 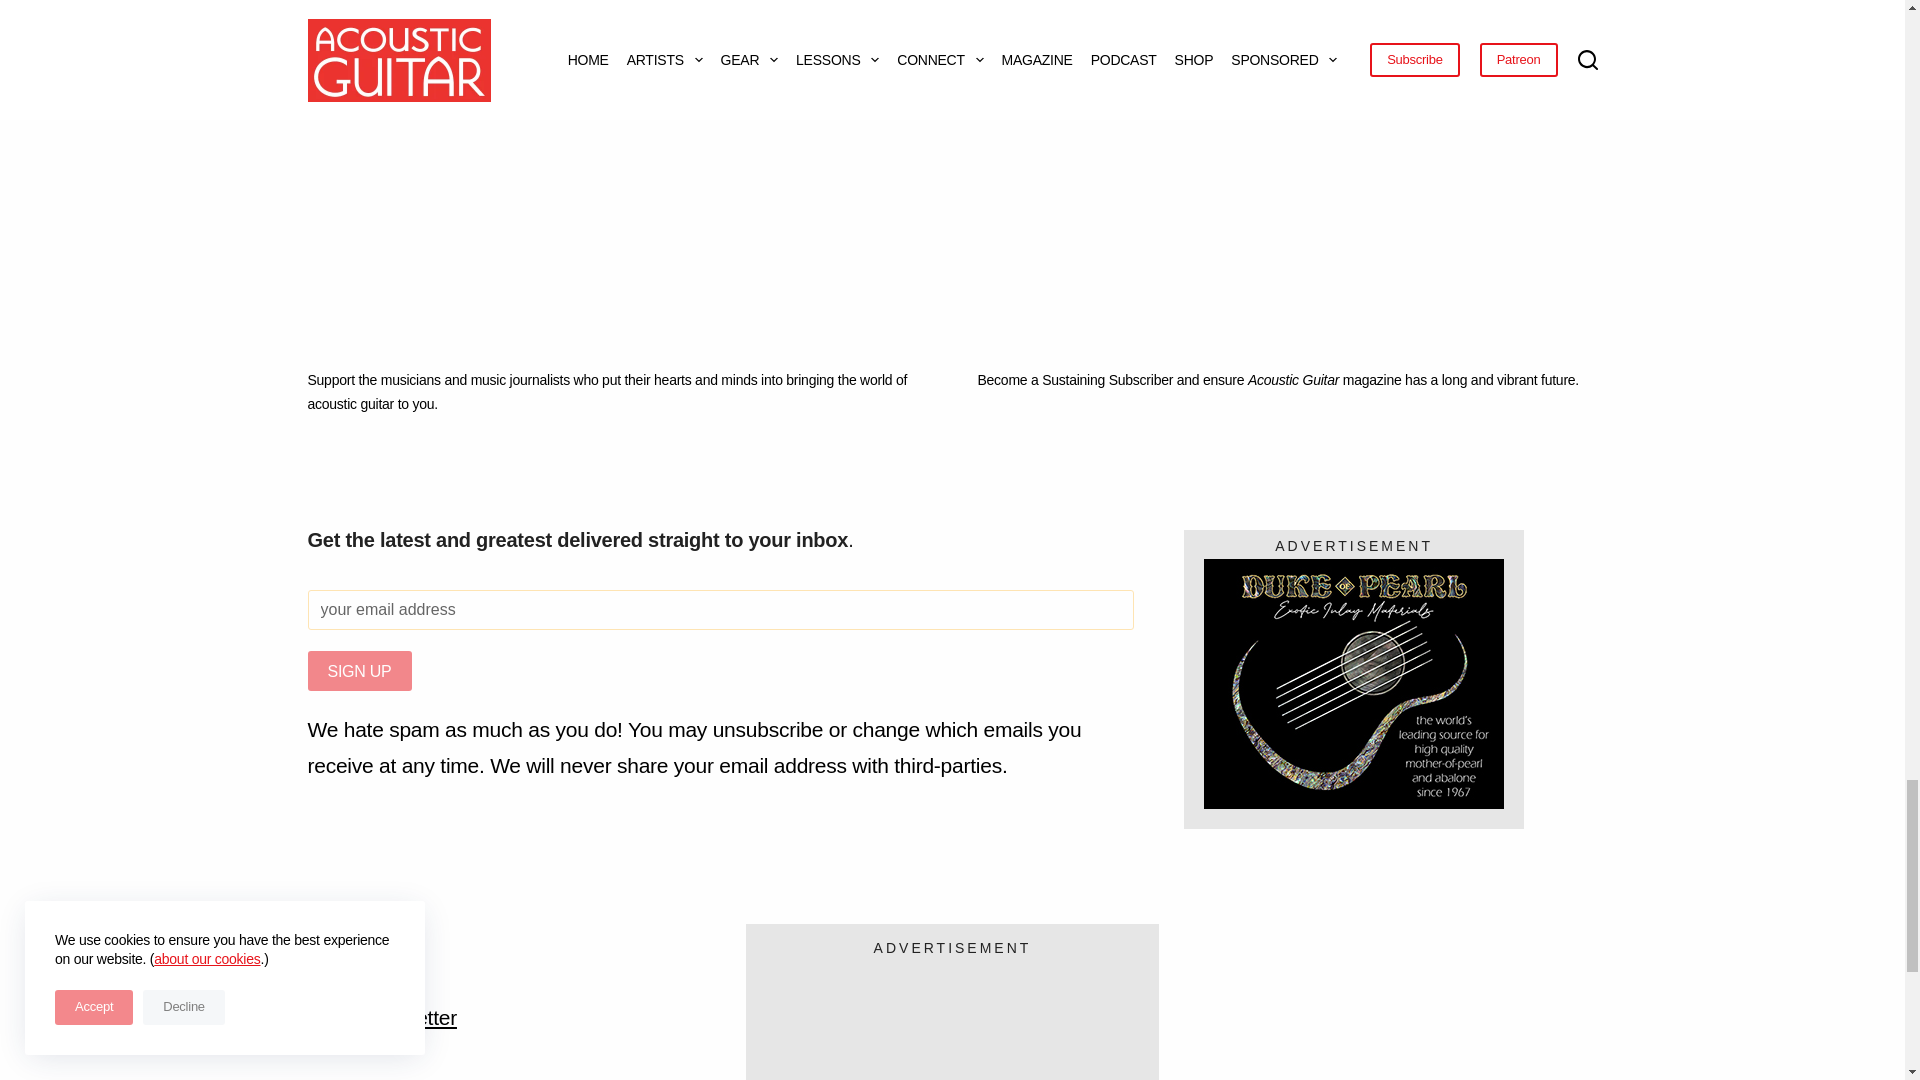 I want to click on Posts by Kate Koenig, so click(x=1224, y=76).